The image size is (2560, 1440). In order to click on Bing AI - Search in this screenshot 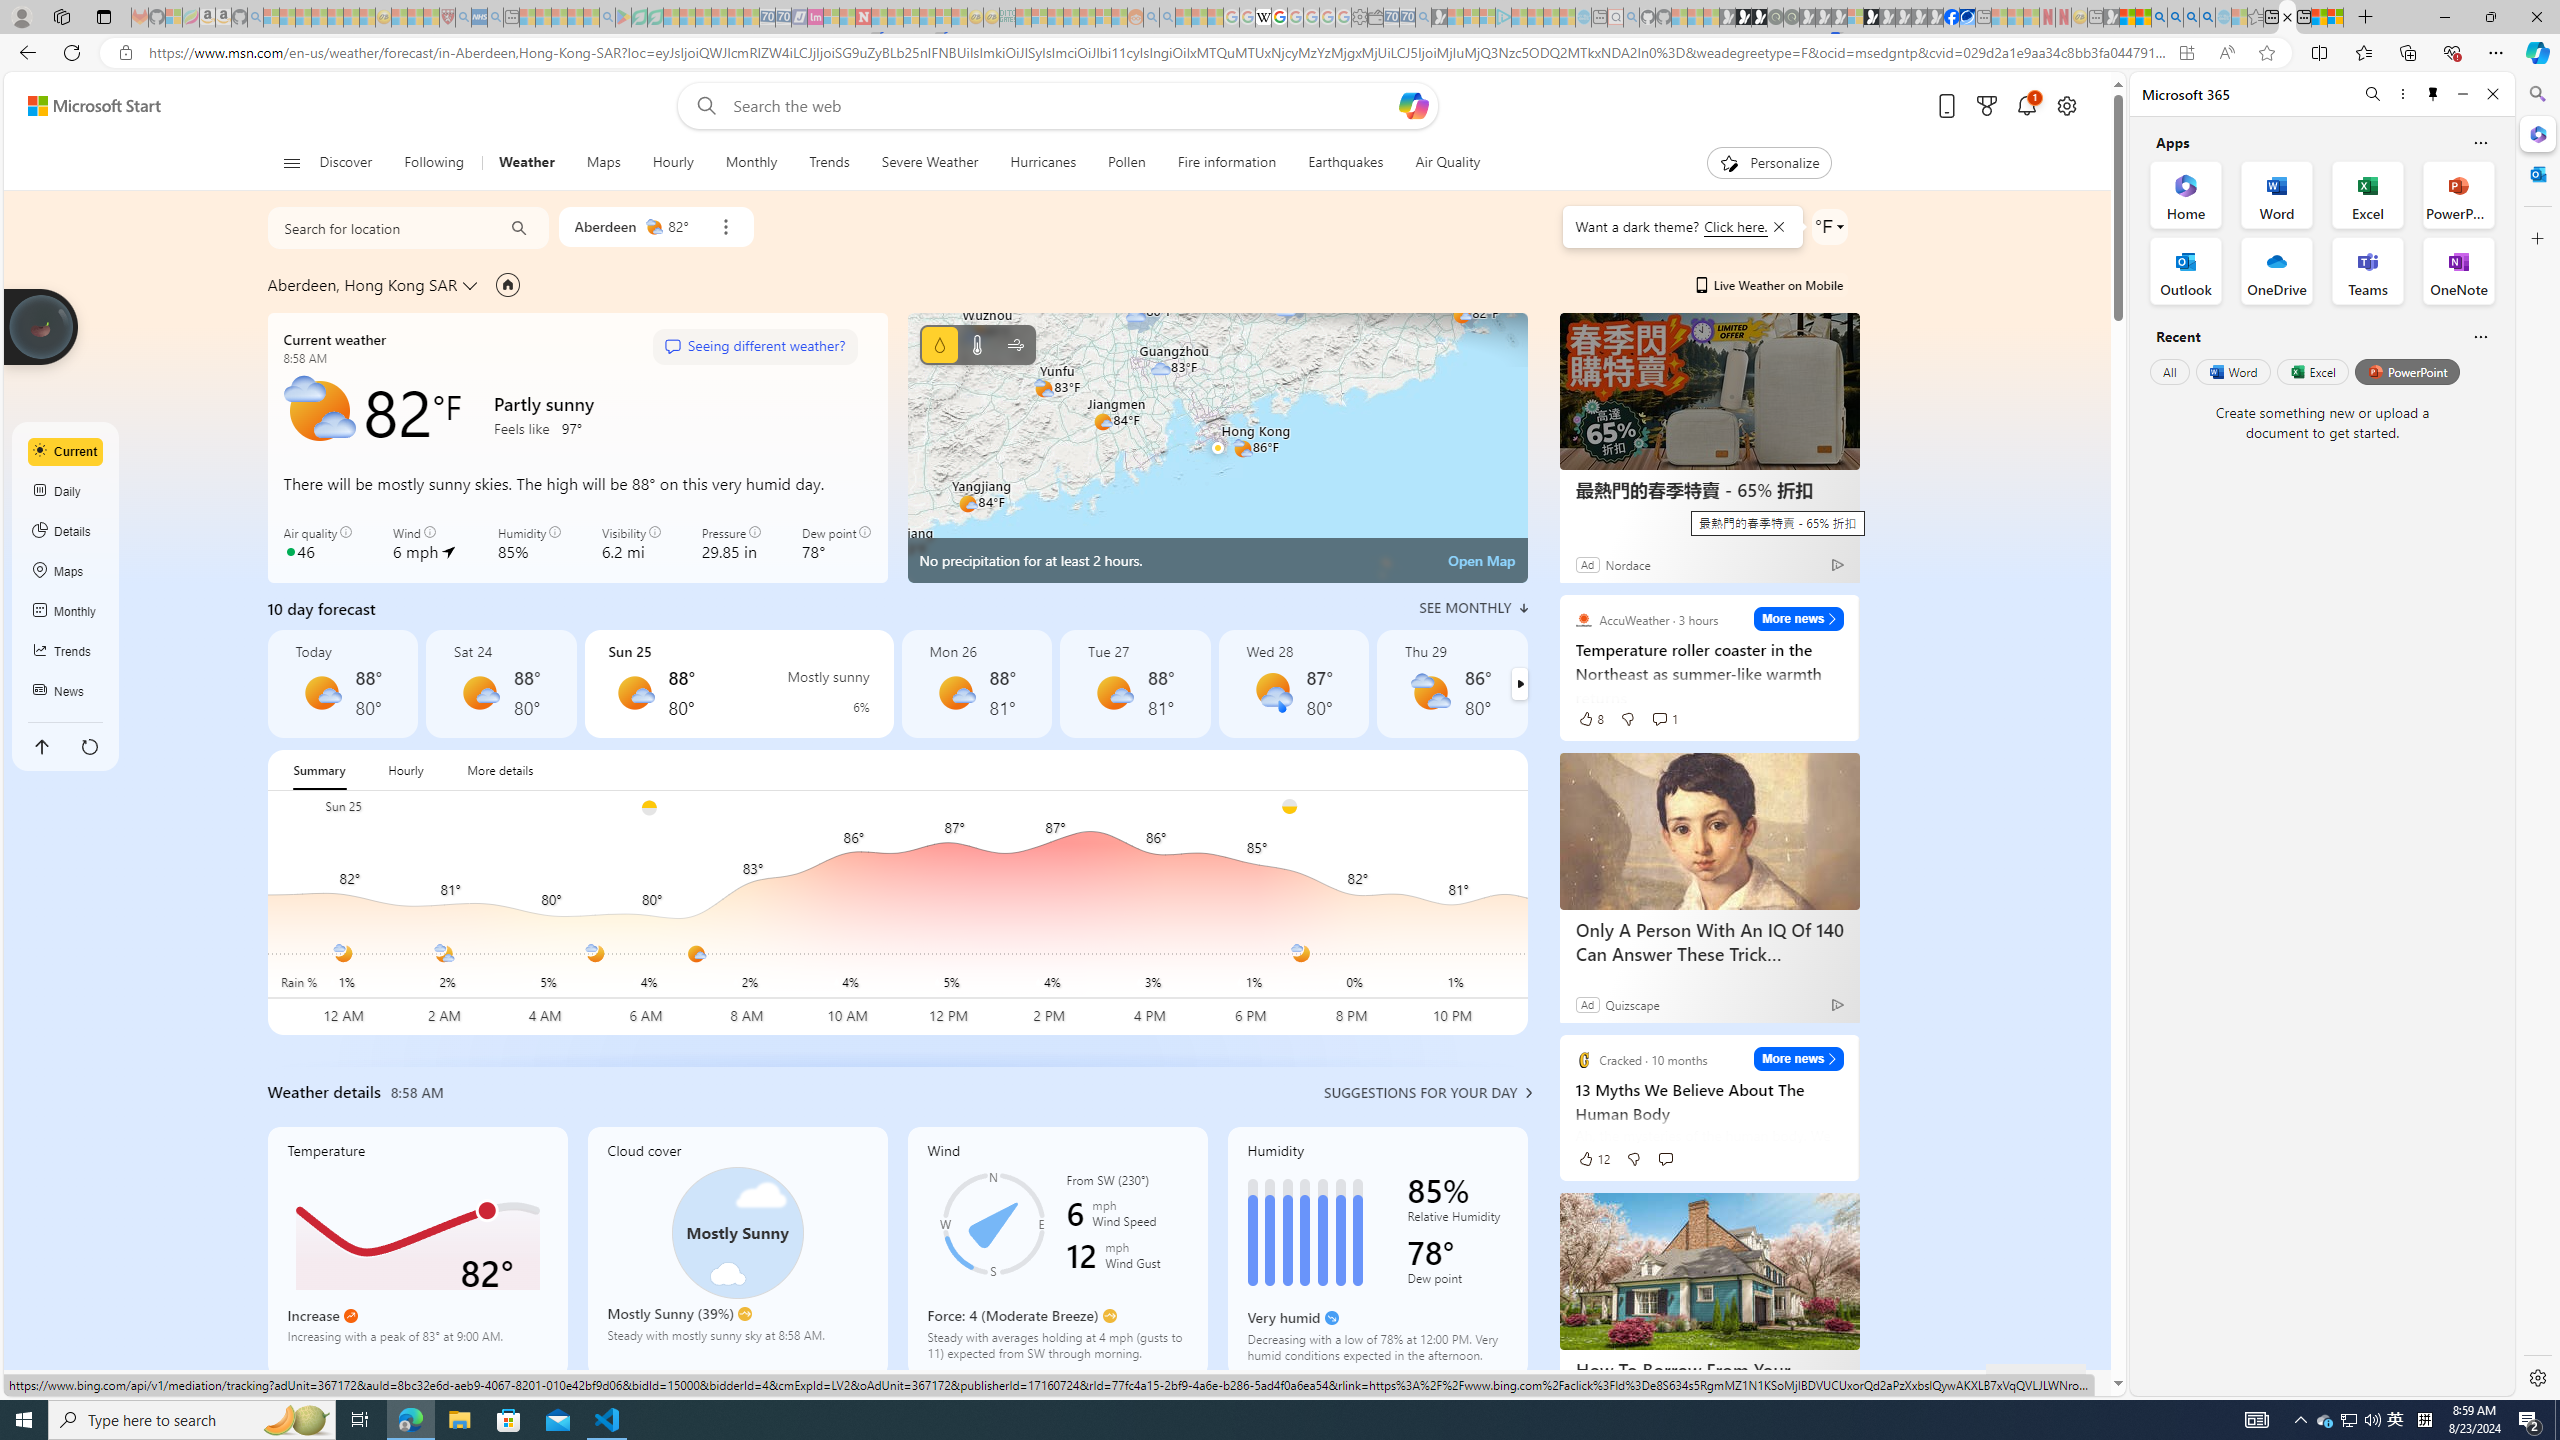, I will do `click(2159, 17)`.